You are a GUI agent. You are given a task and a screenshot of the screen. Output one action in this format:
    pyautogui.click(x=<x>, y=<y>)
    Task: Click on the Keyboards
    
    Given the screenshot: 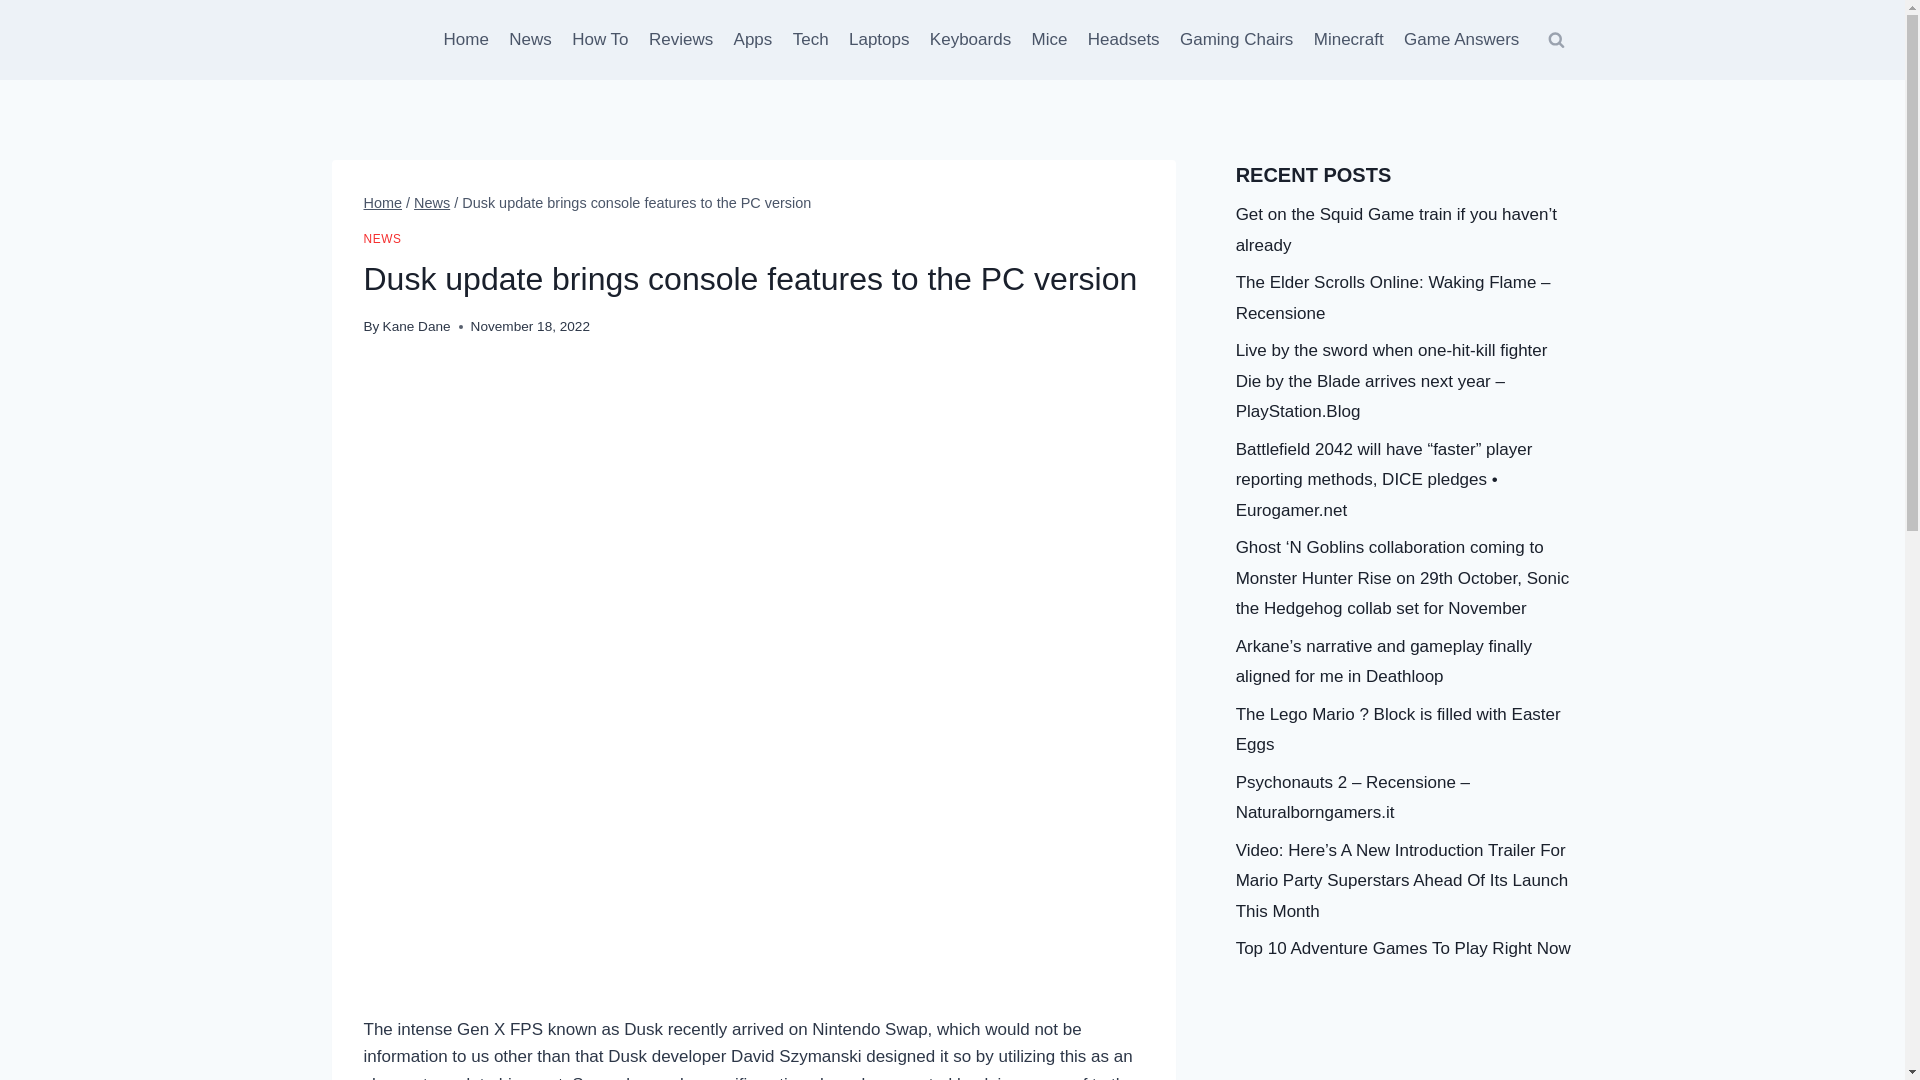 What is the action you would take?
    pyautogui.click(x=970, y=40)
    